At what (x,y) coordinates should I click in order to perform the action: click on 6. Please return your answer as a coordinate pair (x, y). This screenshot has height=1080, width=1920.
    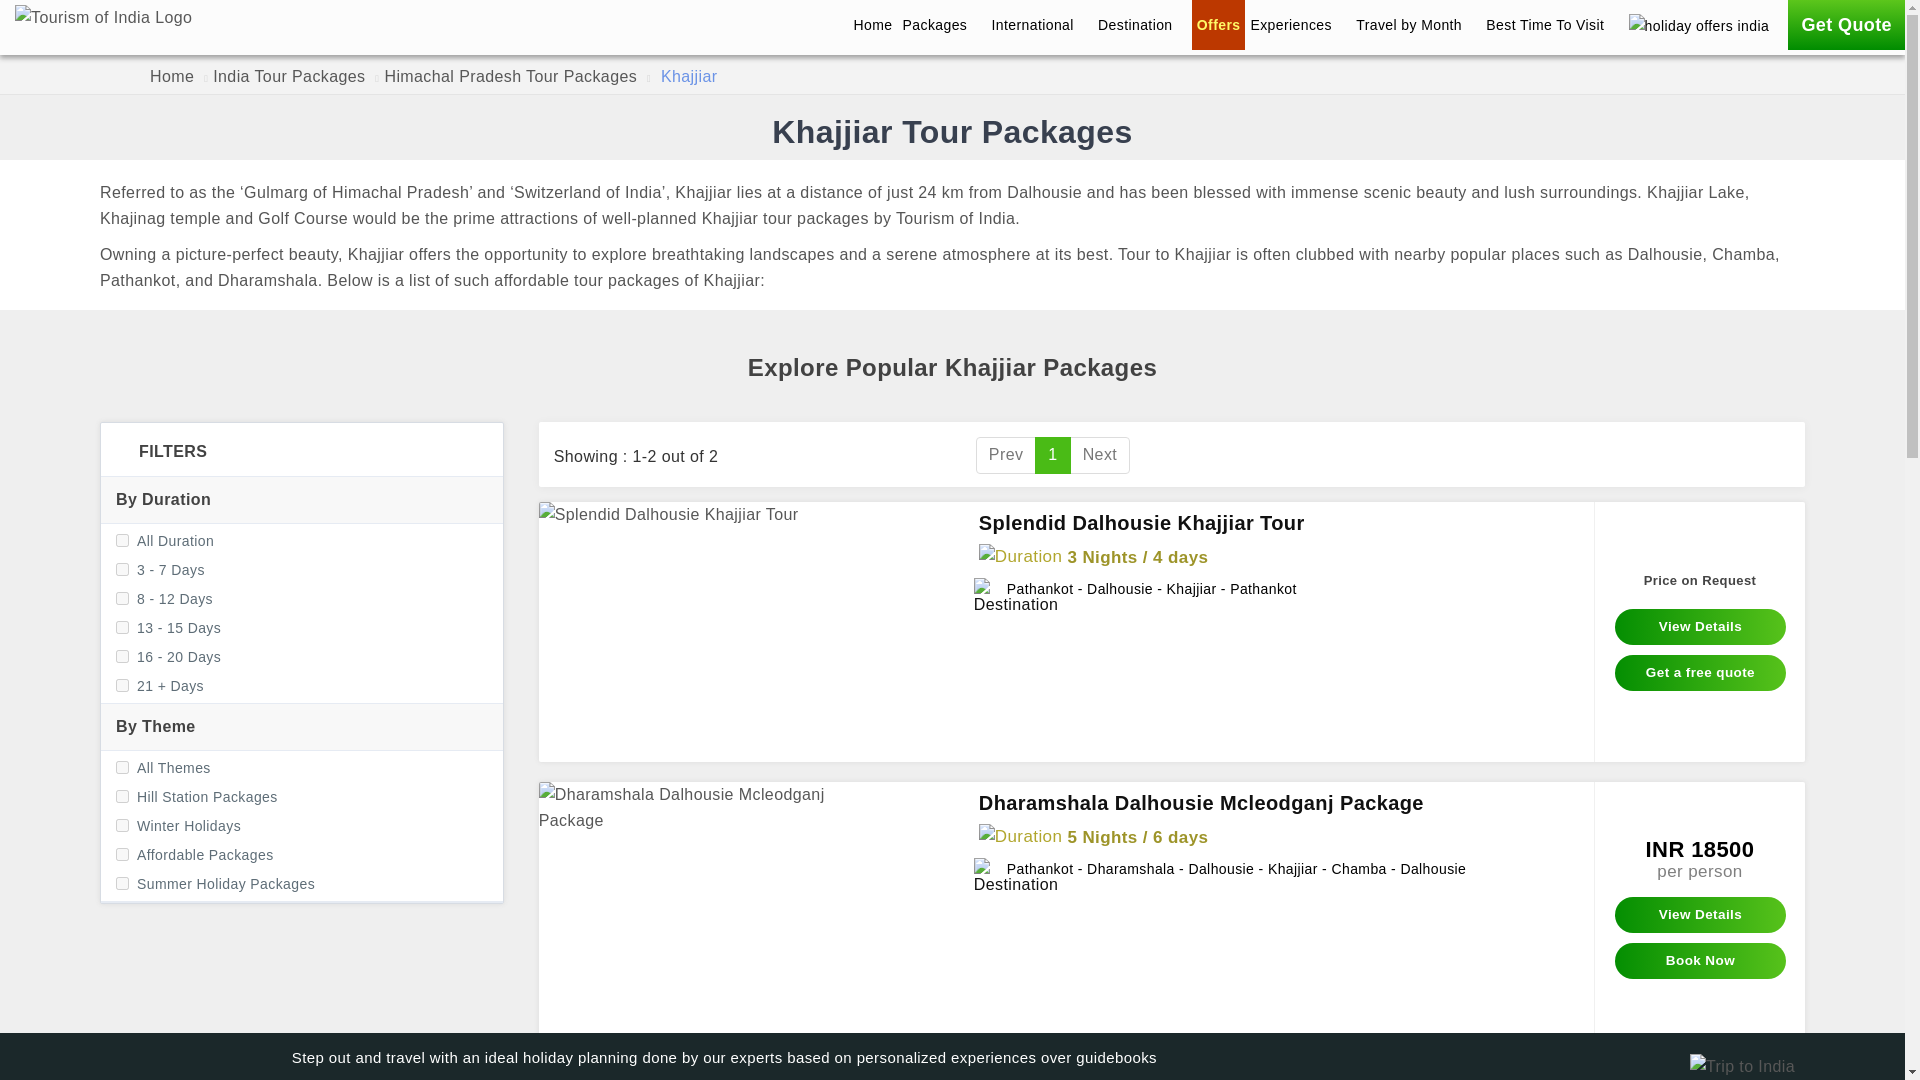
    Looking at the image, I should click on (122, 796).